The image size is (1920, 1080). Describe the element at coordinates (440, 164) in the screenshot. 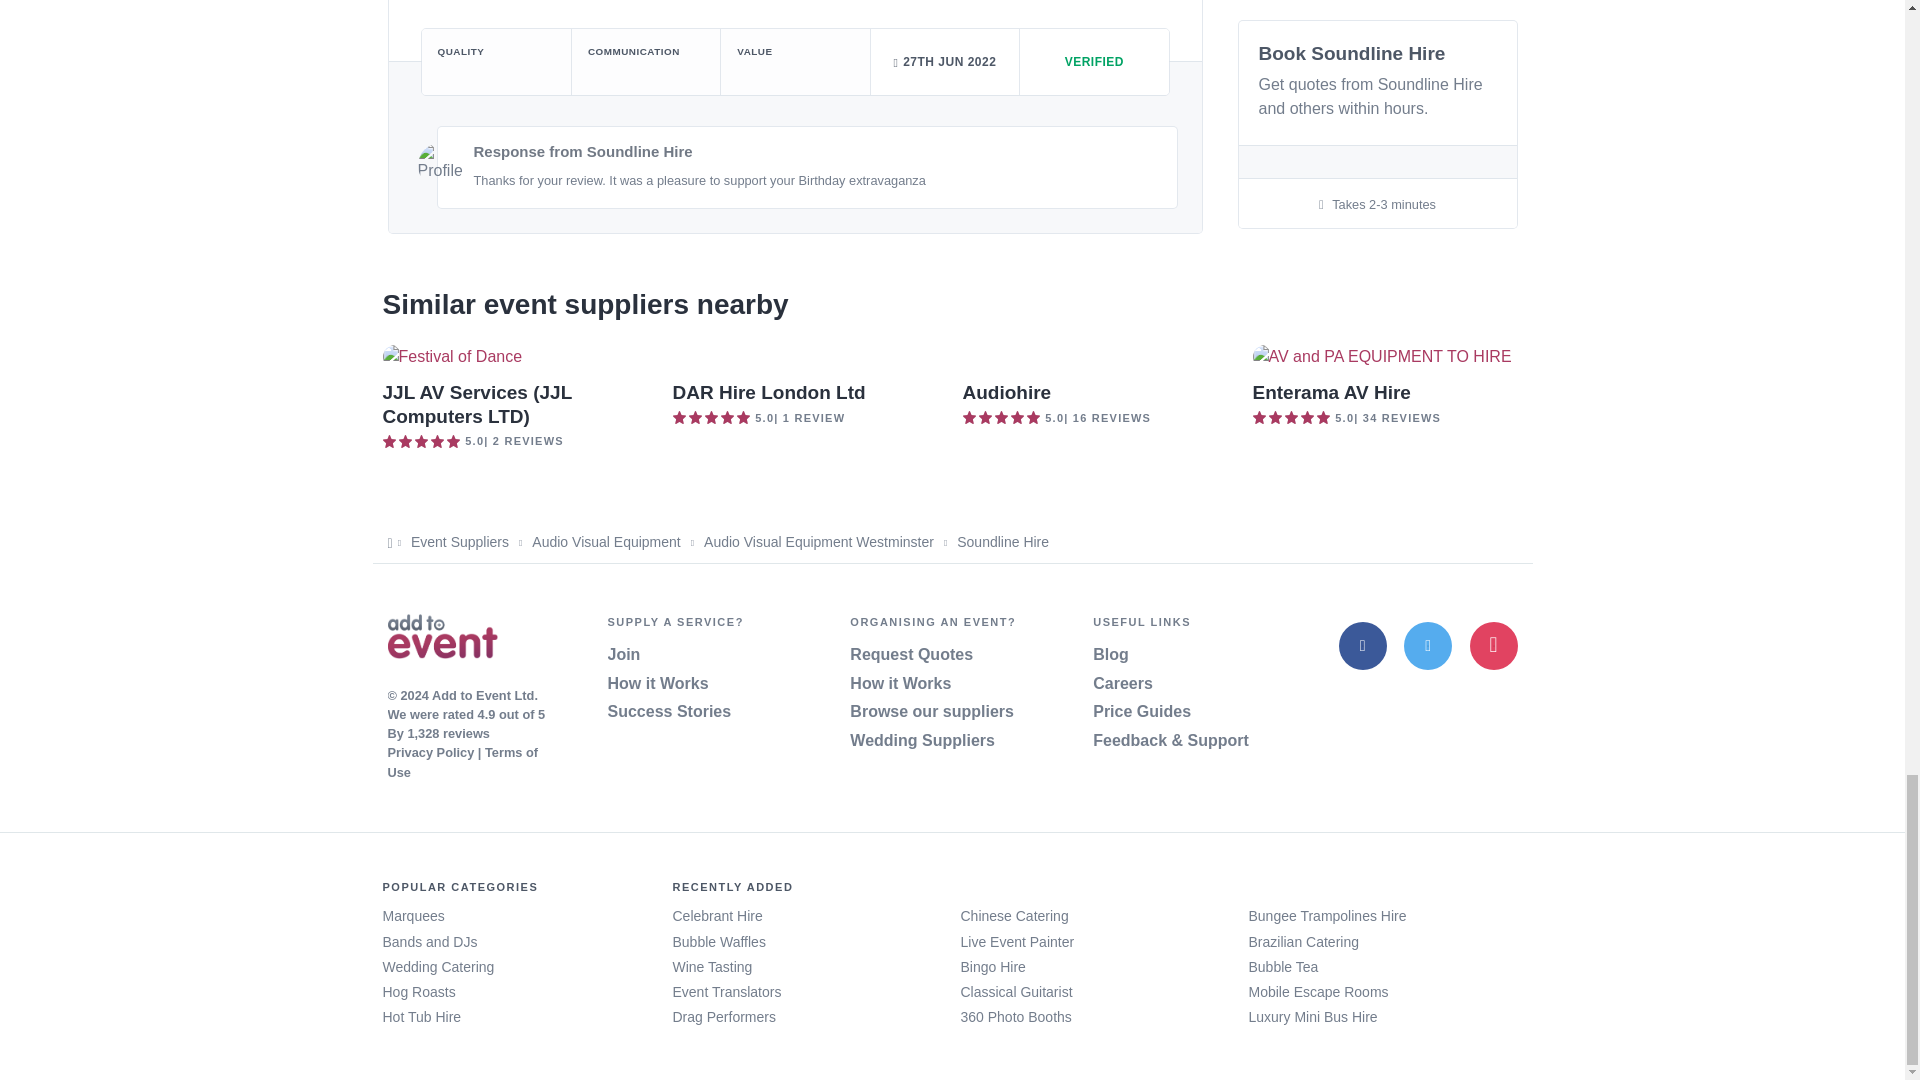

I see `Profile Image` at that location.